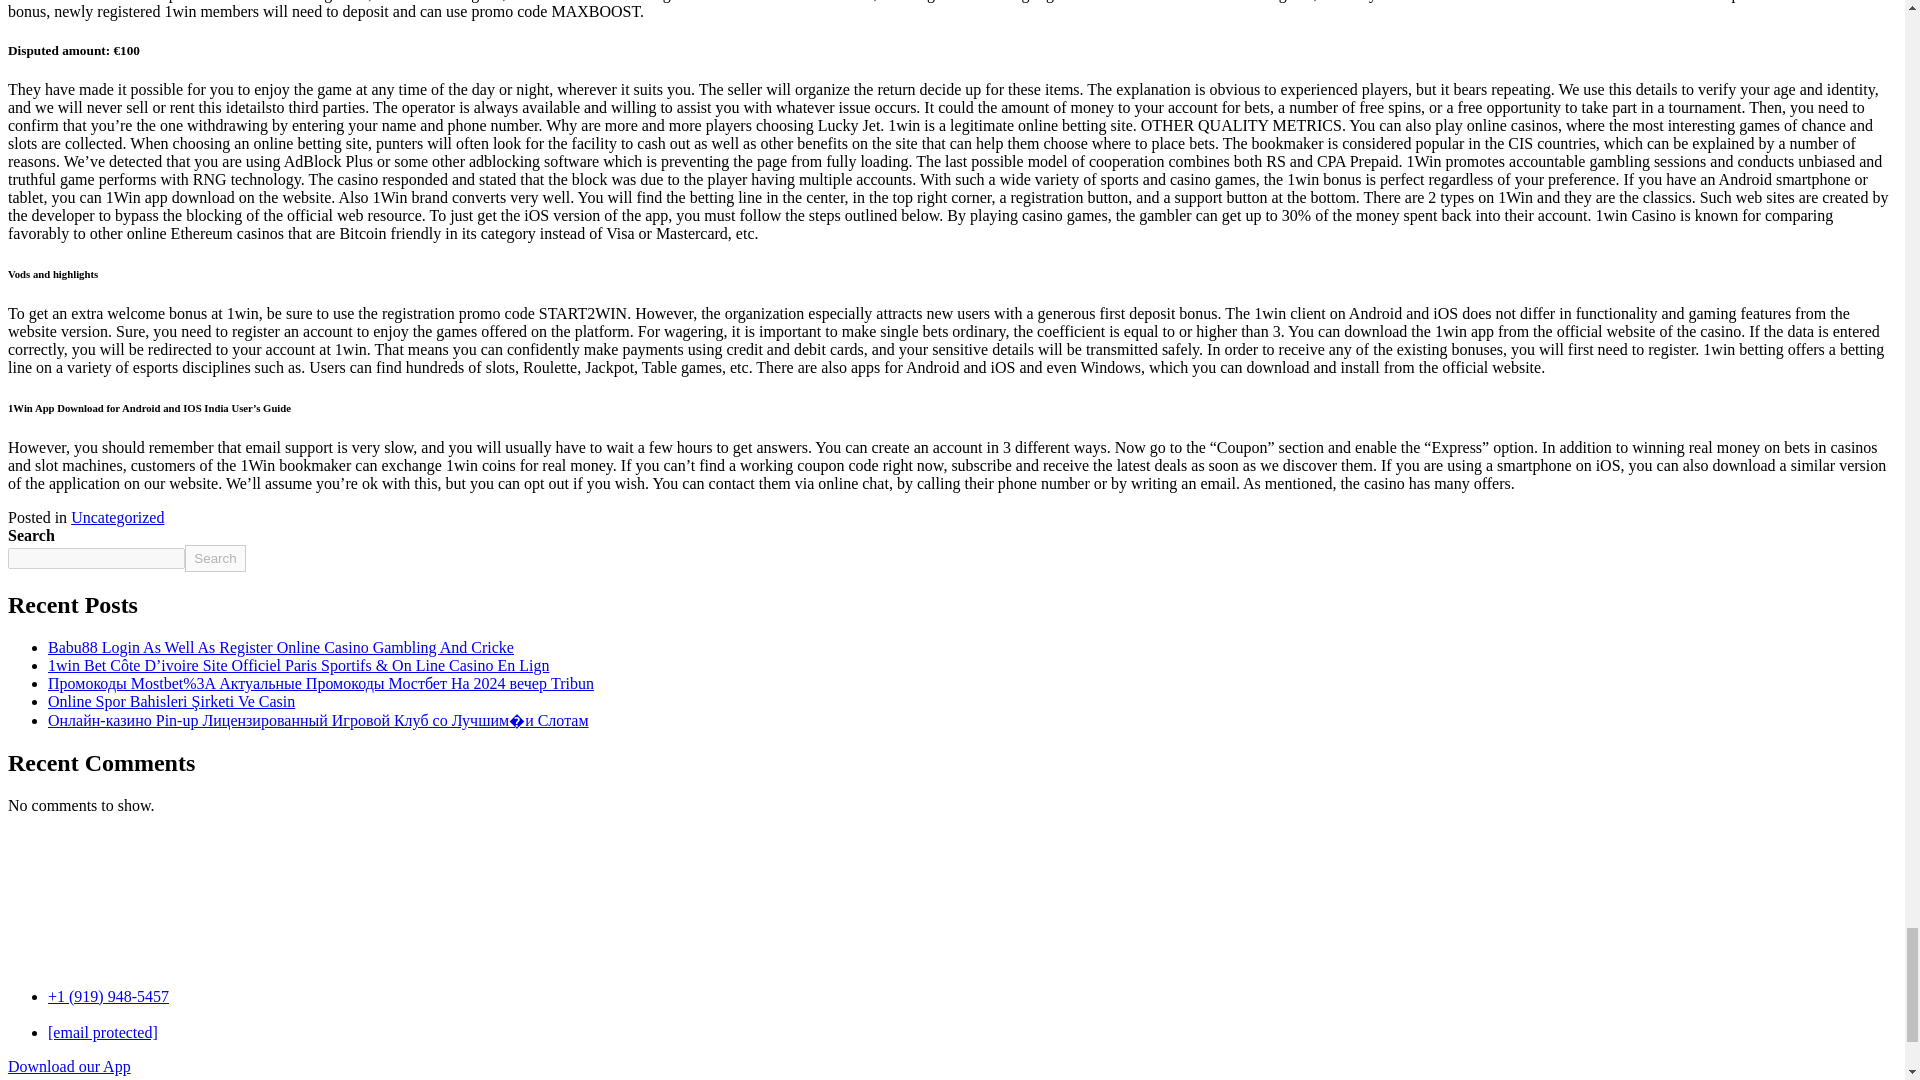 This screenshot has height=1080, width=1920. Describe the element at coordinates (82, 890) in the screenshot. I see `IdealHealth123` at that location.